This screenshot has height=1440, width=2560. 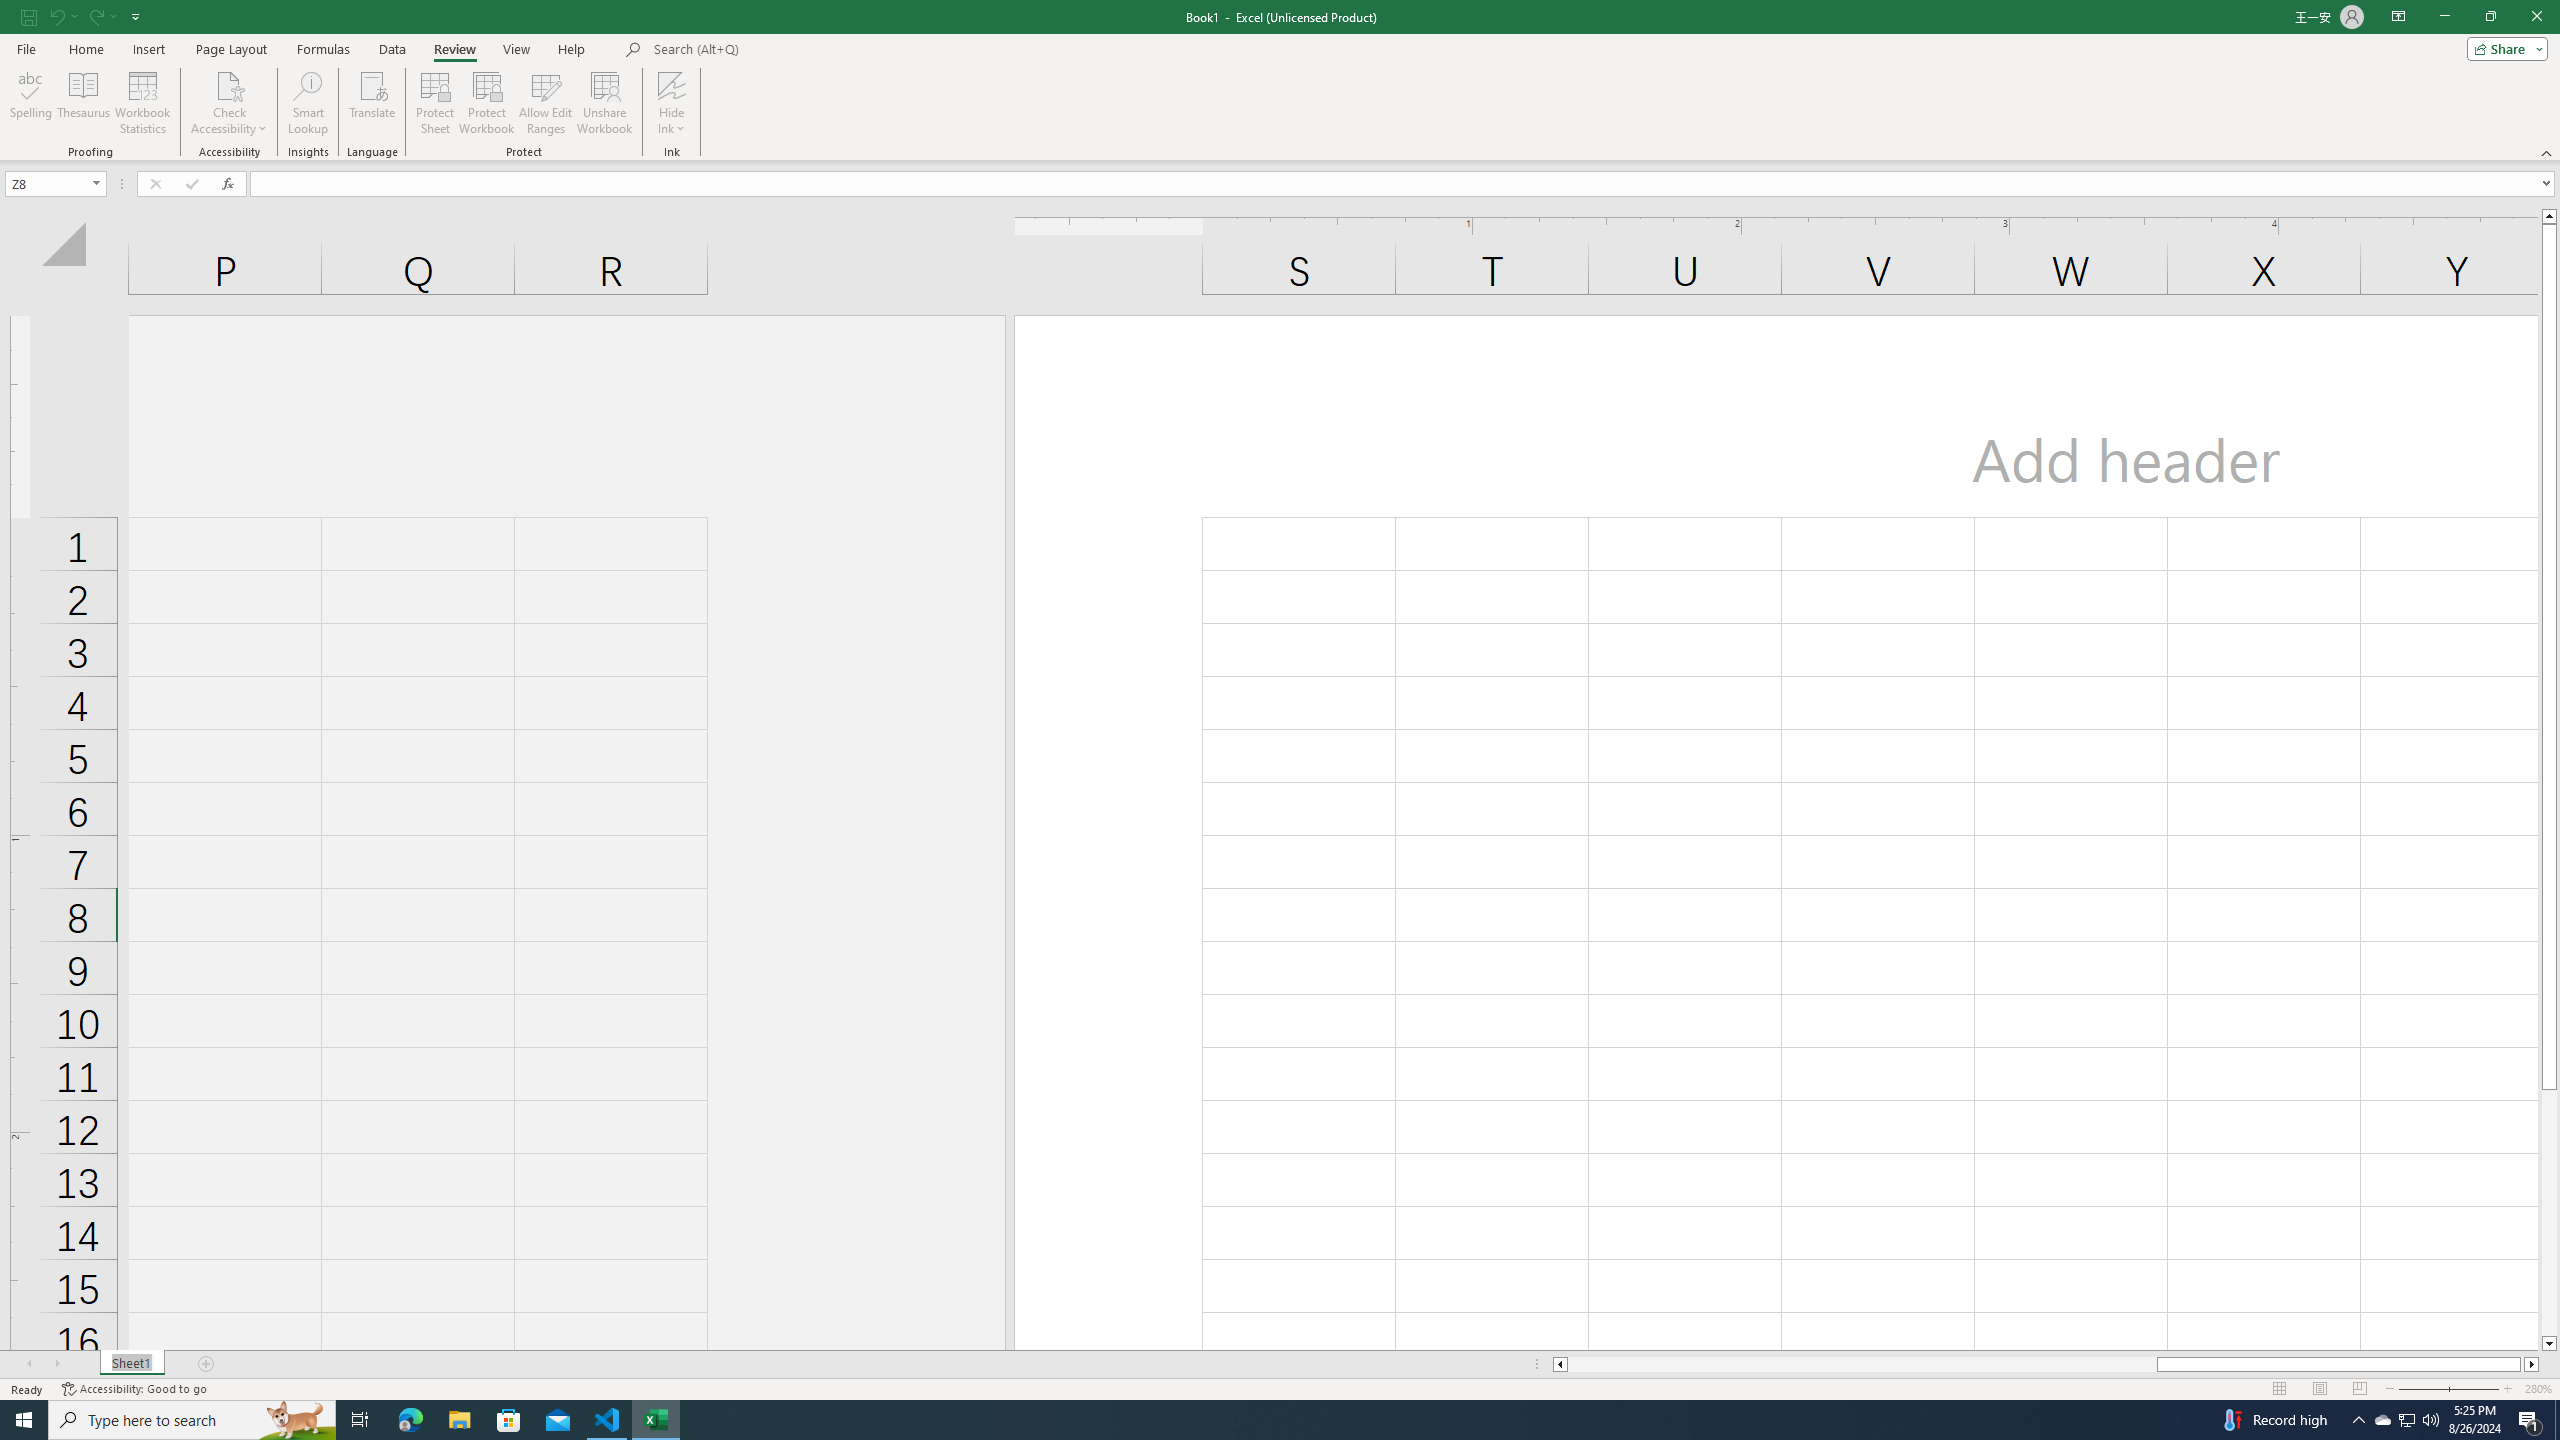 What do you see at coordinates (2279, 1389) in the screenshot?
I see `Normal` at bounding box center [2279, 1389].